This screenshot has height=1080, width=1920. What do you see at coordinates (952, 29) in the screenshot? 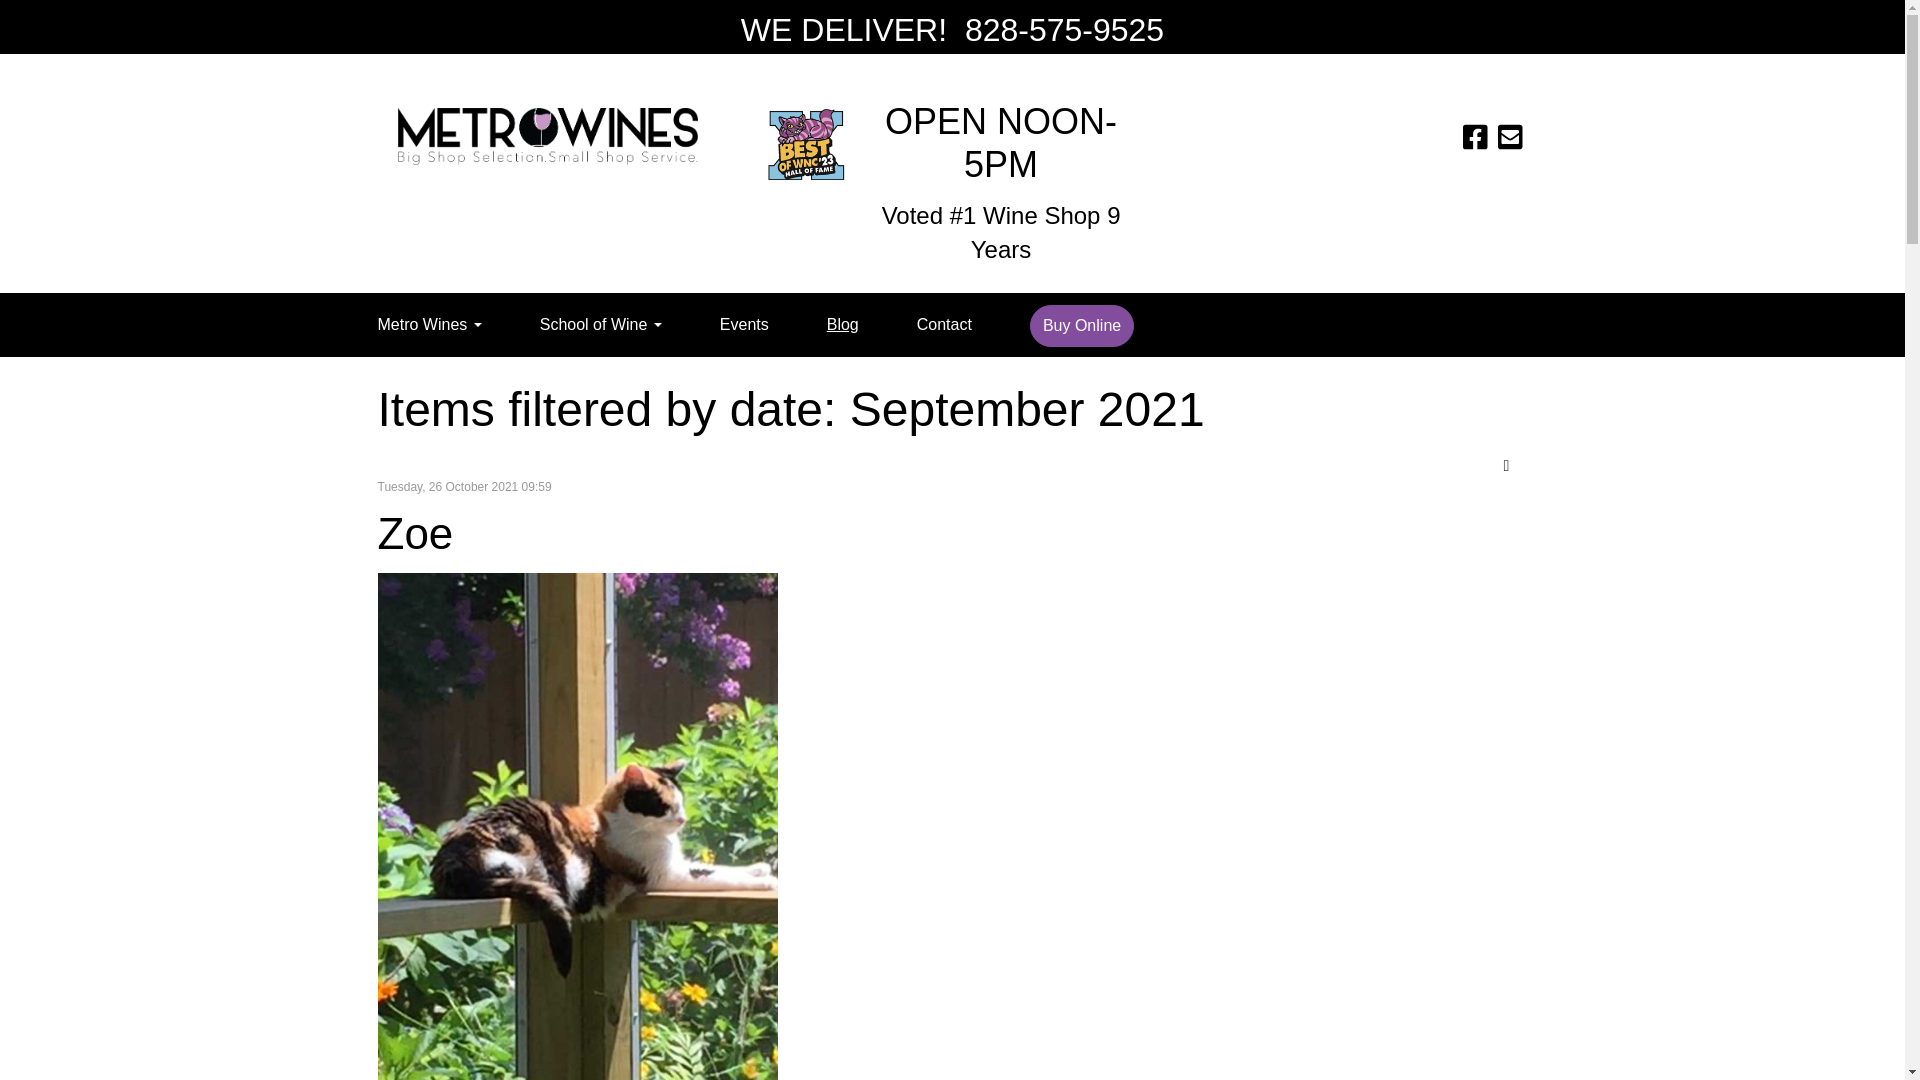
I see `WE DELIVER!  828-575-9525` at bounding box center [952, 29].